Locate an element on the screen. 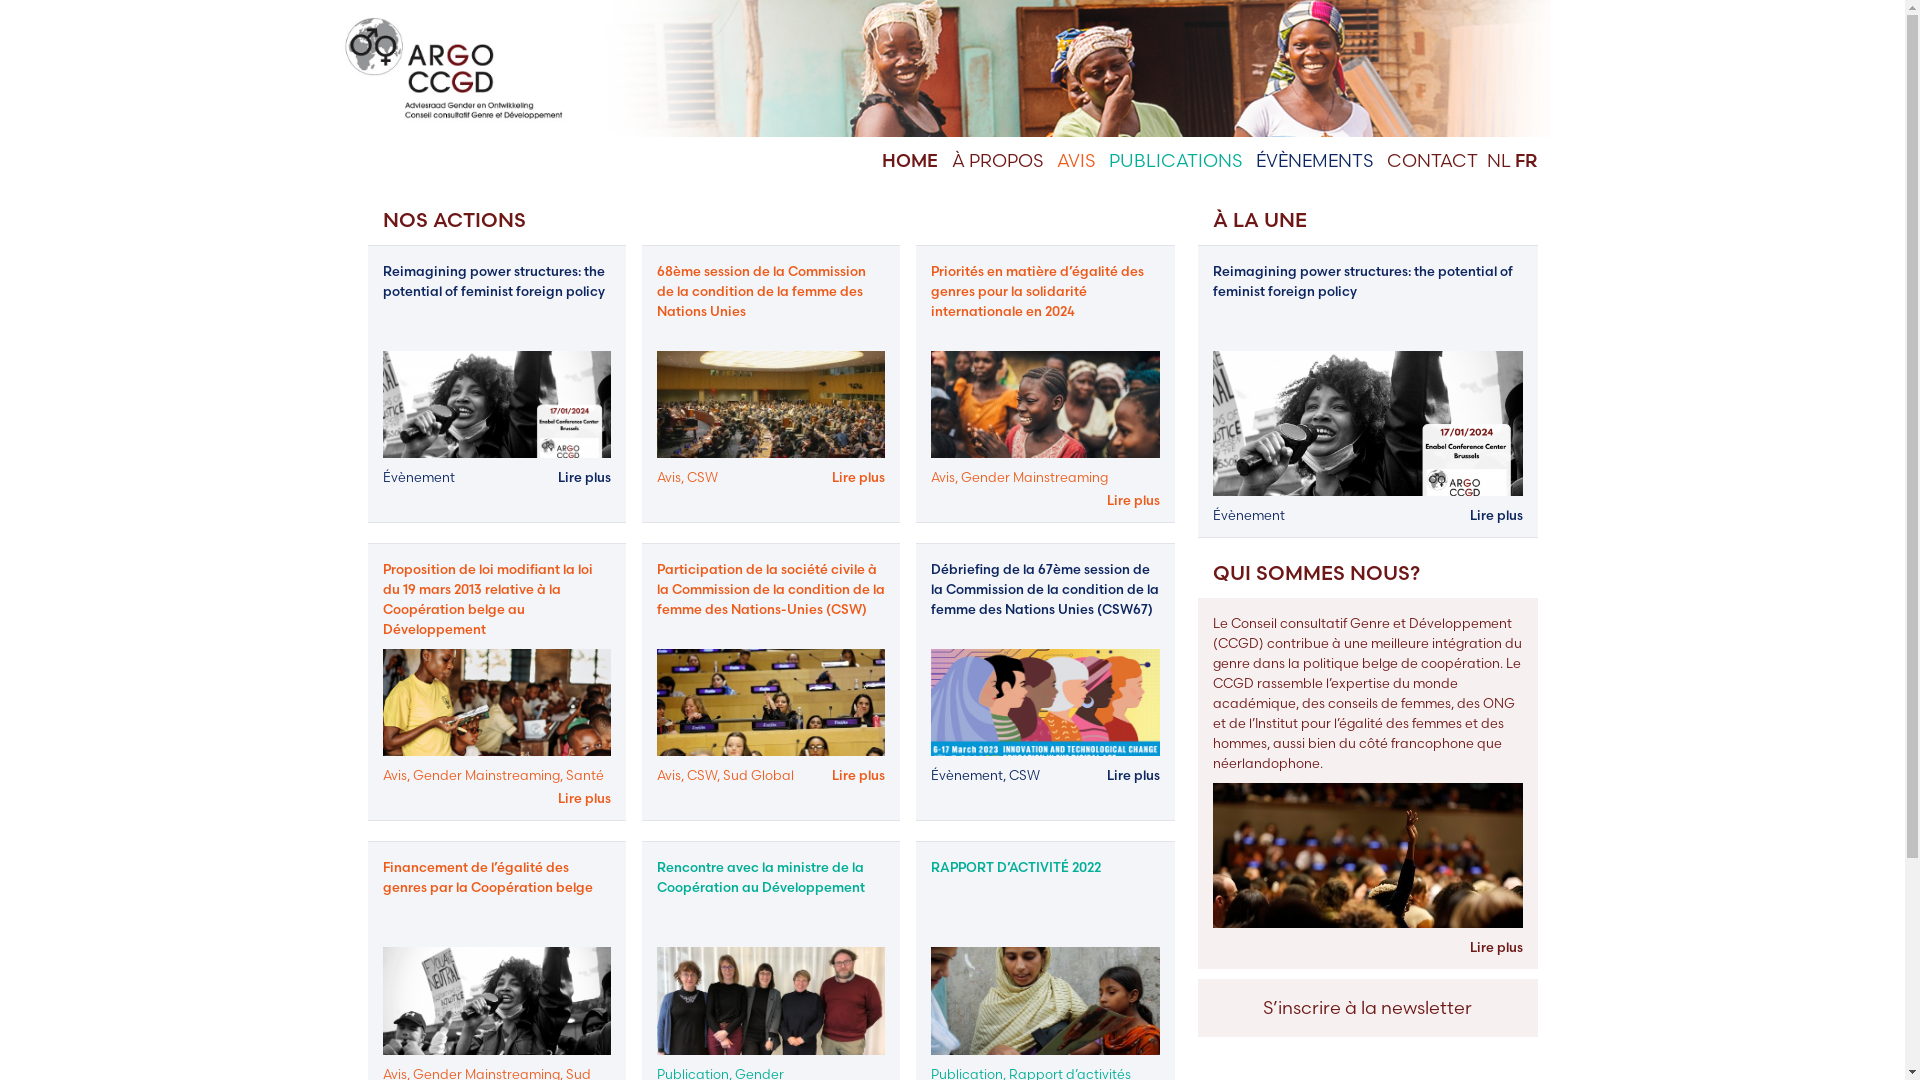 The height and width of the screenshot is (1080, 1920). Avis is located at coordinates (669, 477).